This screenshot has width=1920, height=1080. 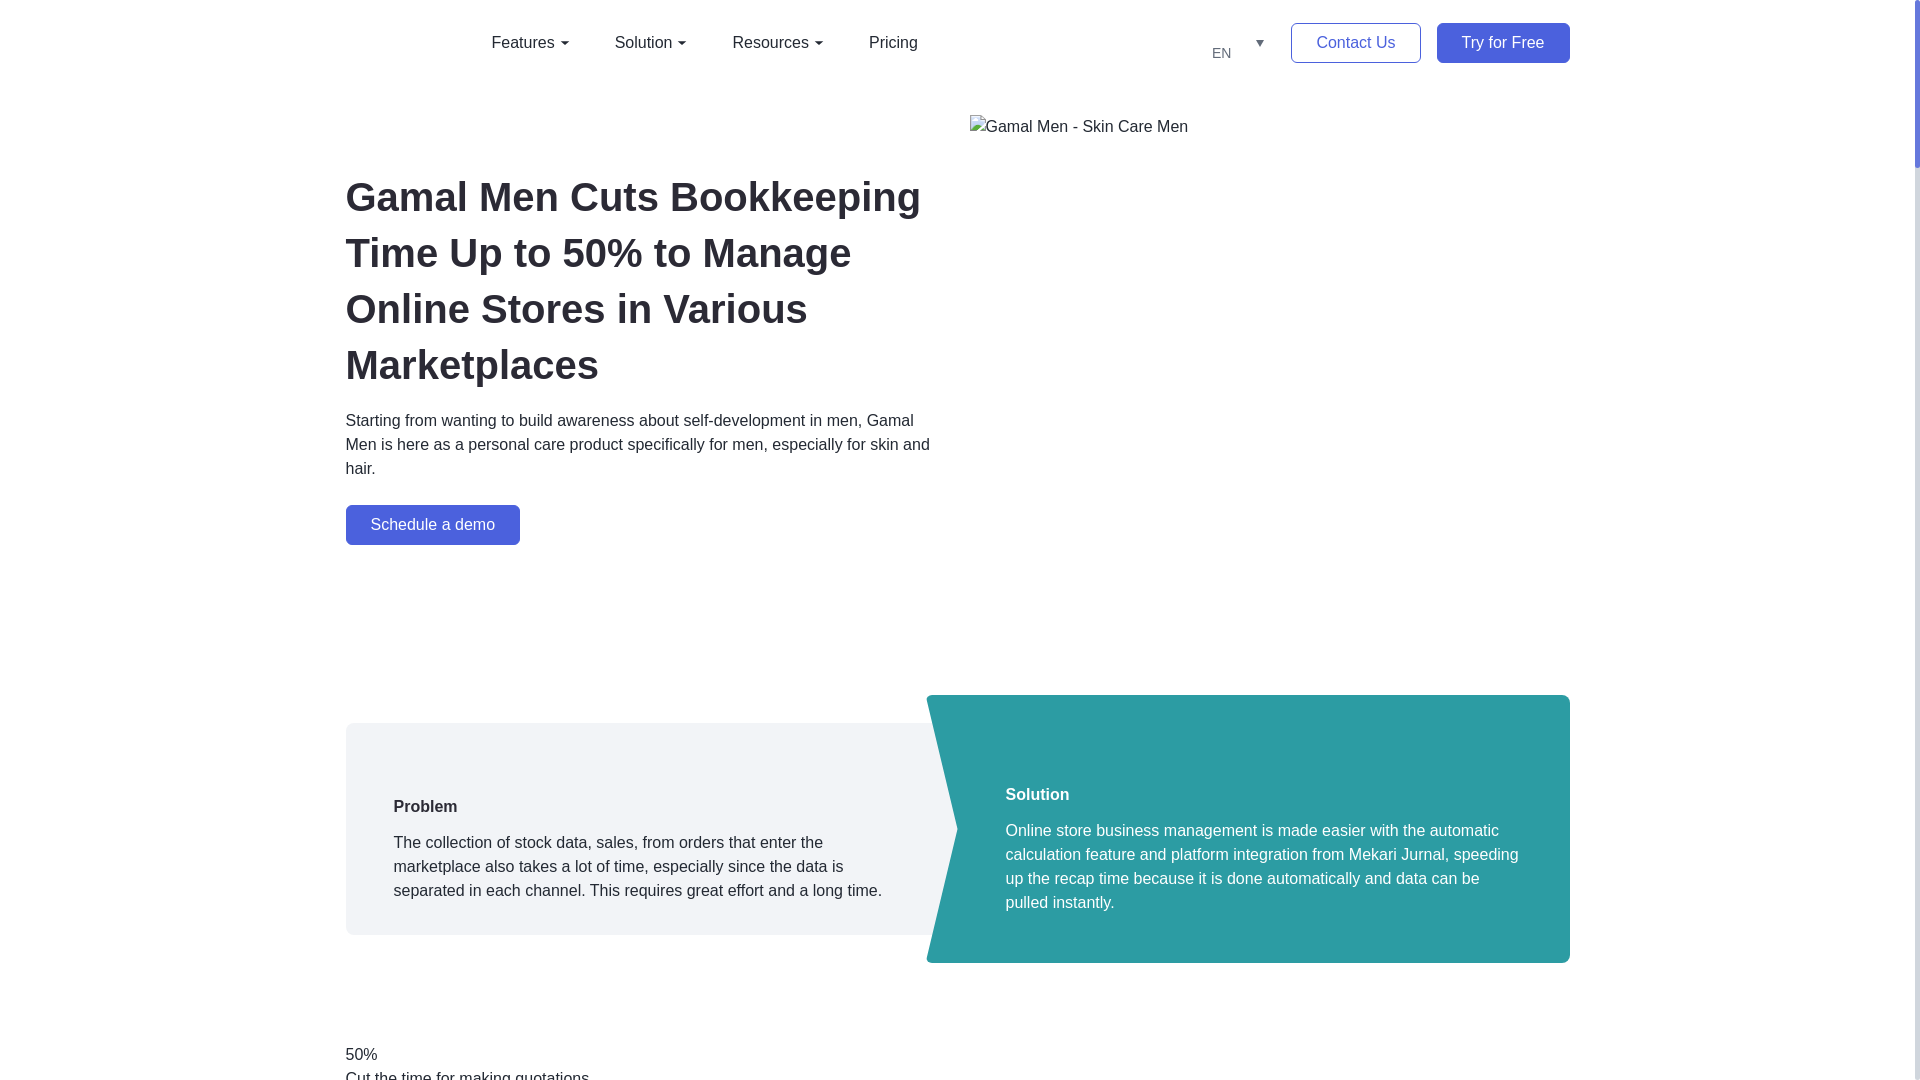 What do you see at coordinates (893, 42) in the screenshot?
I see `Pricing` at bounding box center [893, 42].